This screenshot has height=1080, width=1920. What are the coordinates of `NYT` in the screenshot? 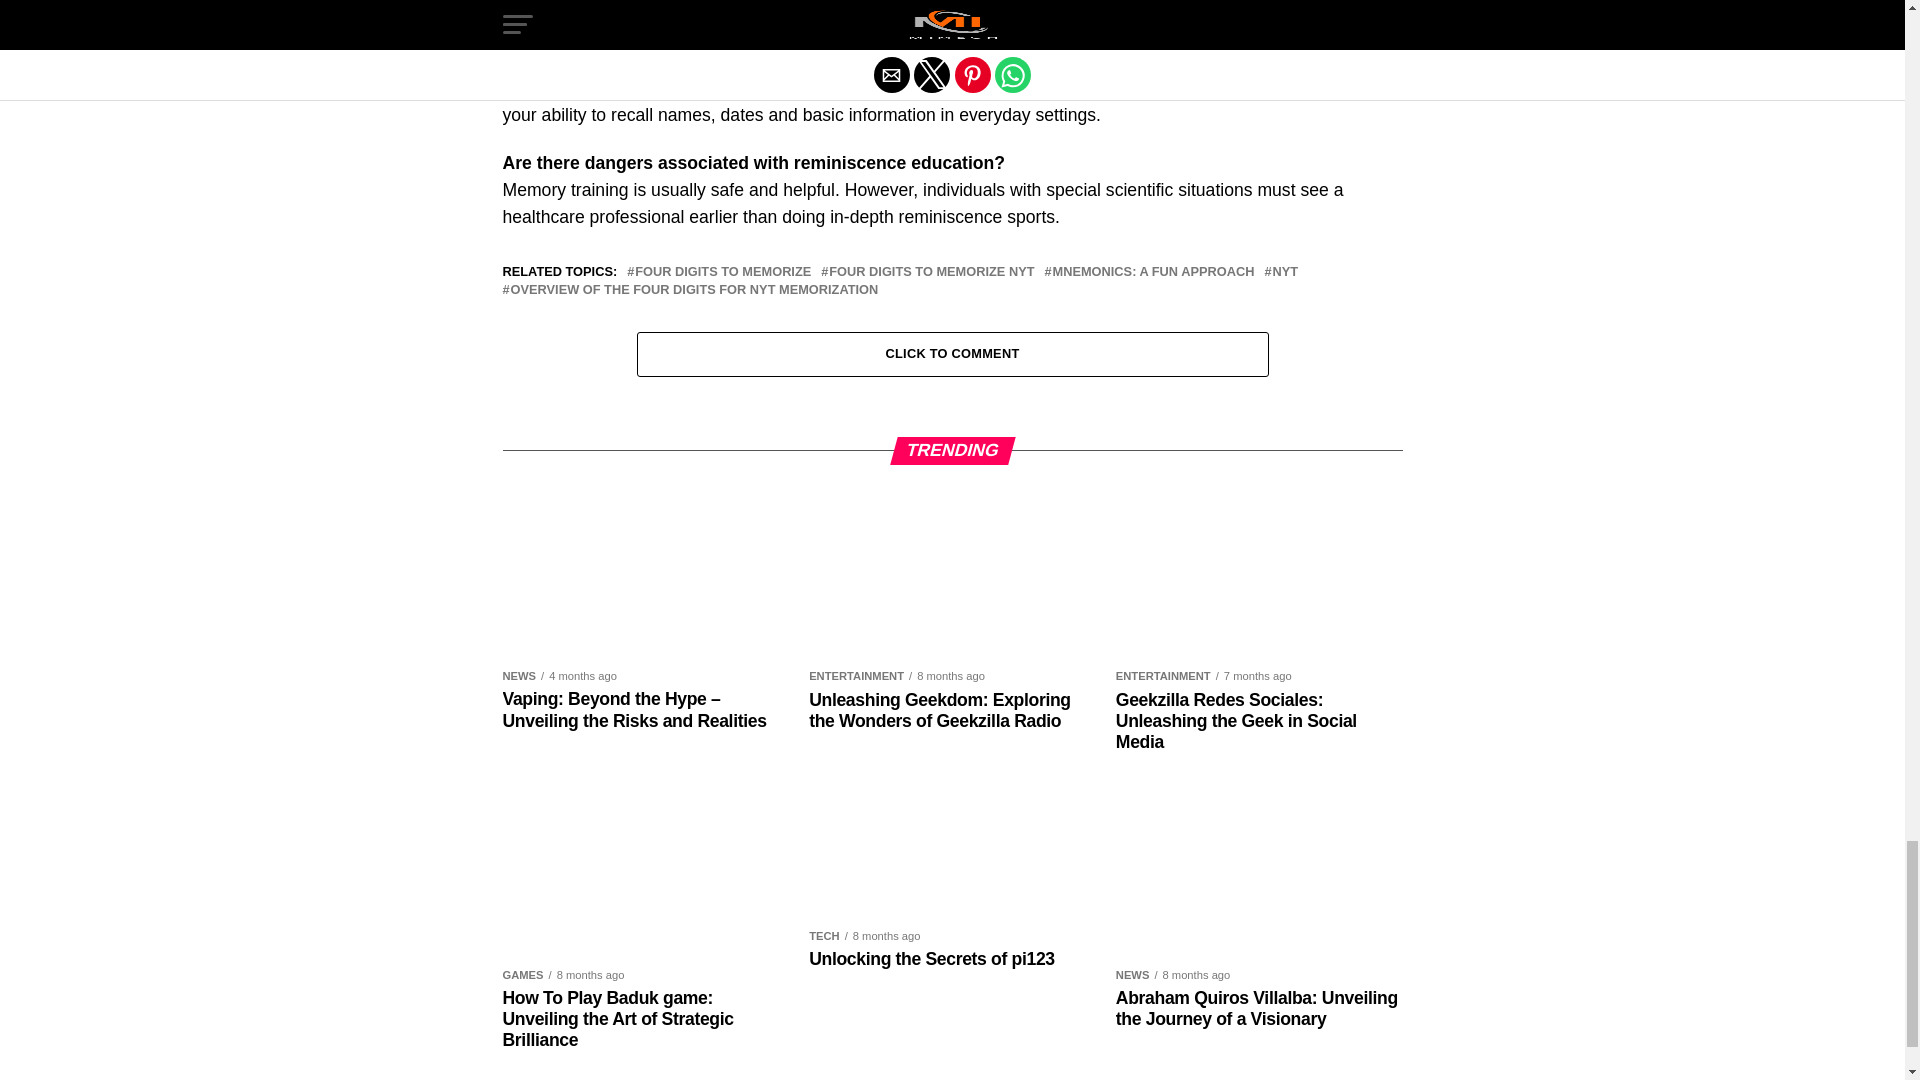 It's located at (1284, 272).